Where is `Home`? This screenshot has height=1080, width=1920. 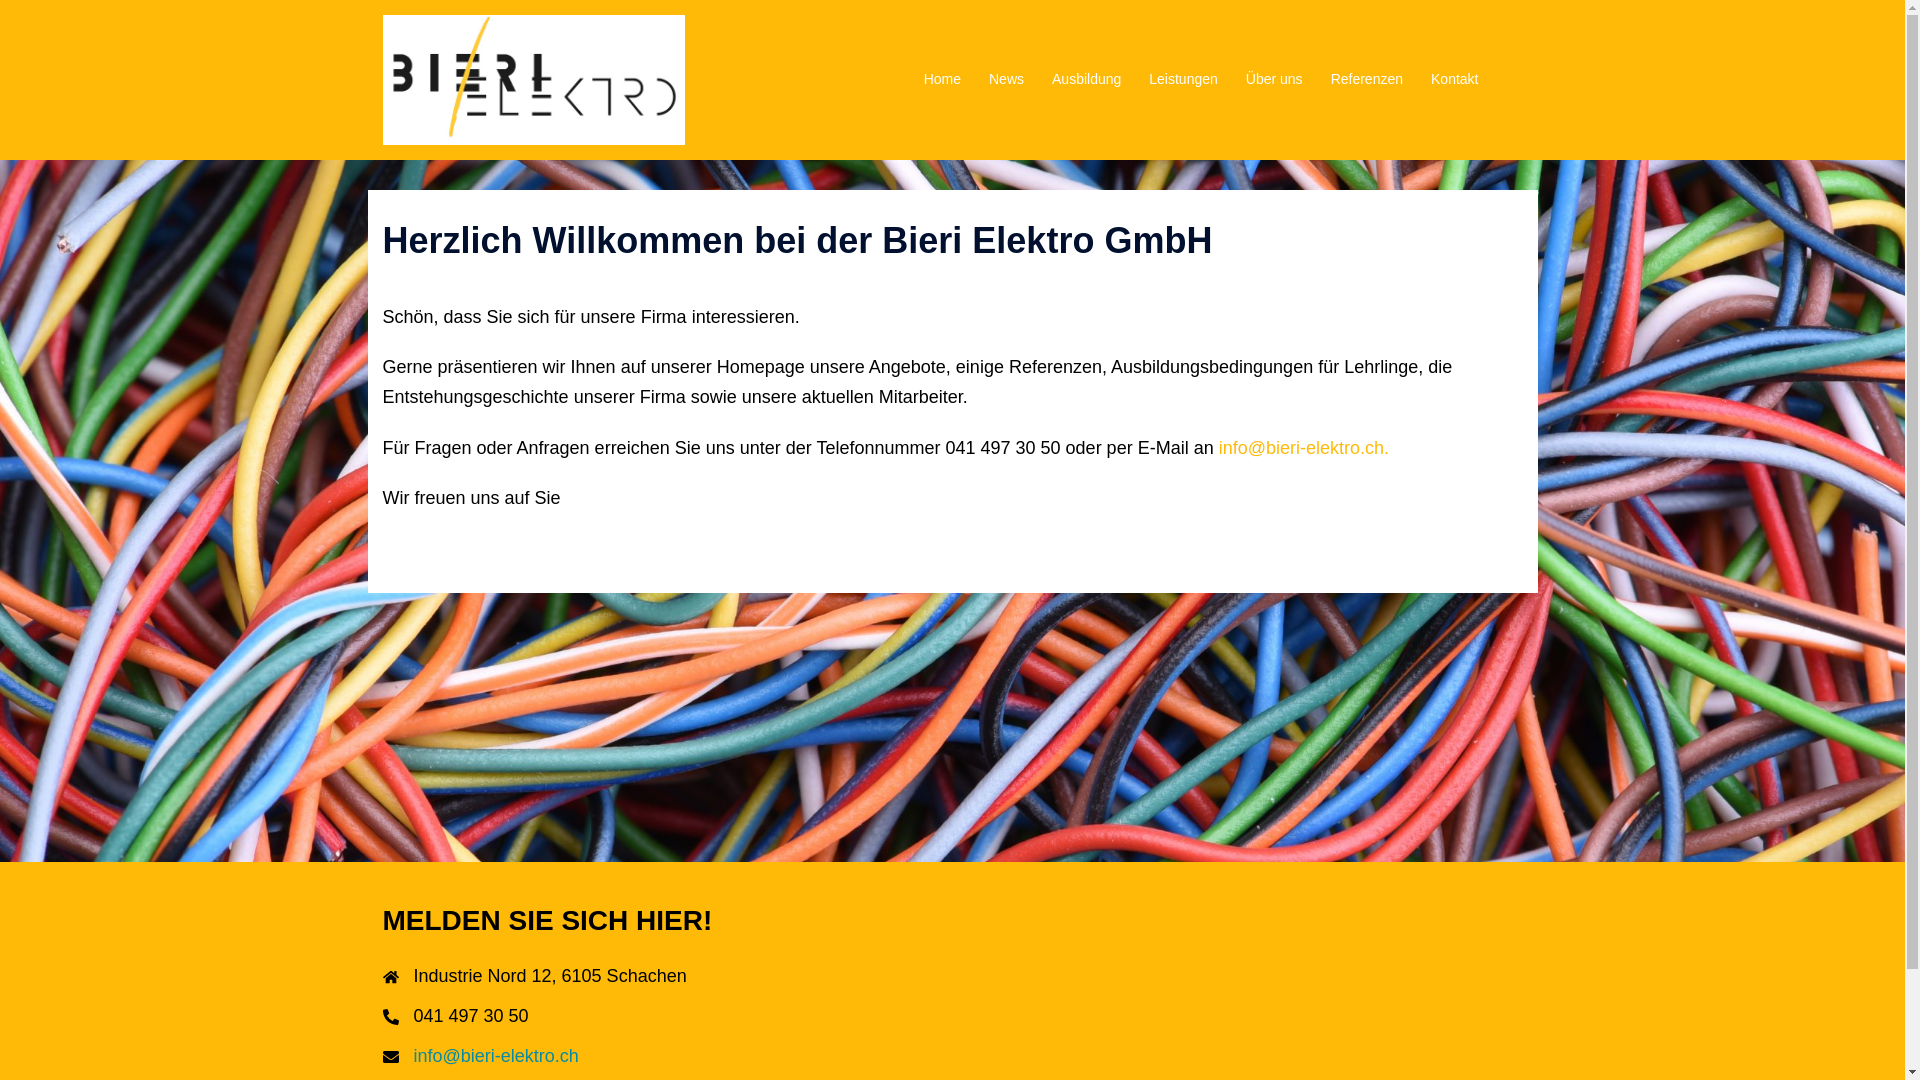
Home is located at coordinates (942, 80).